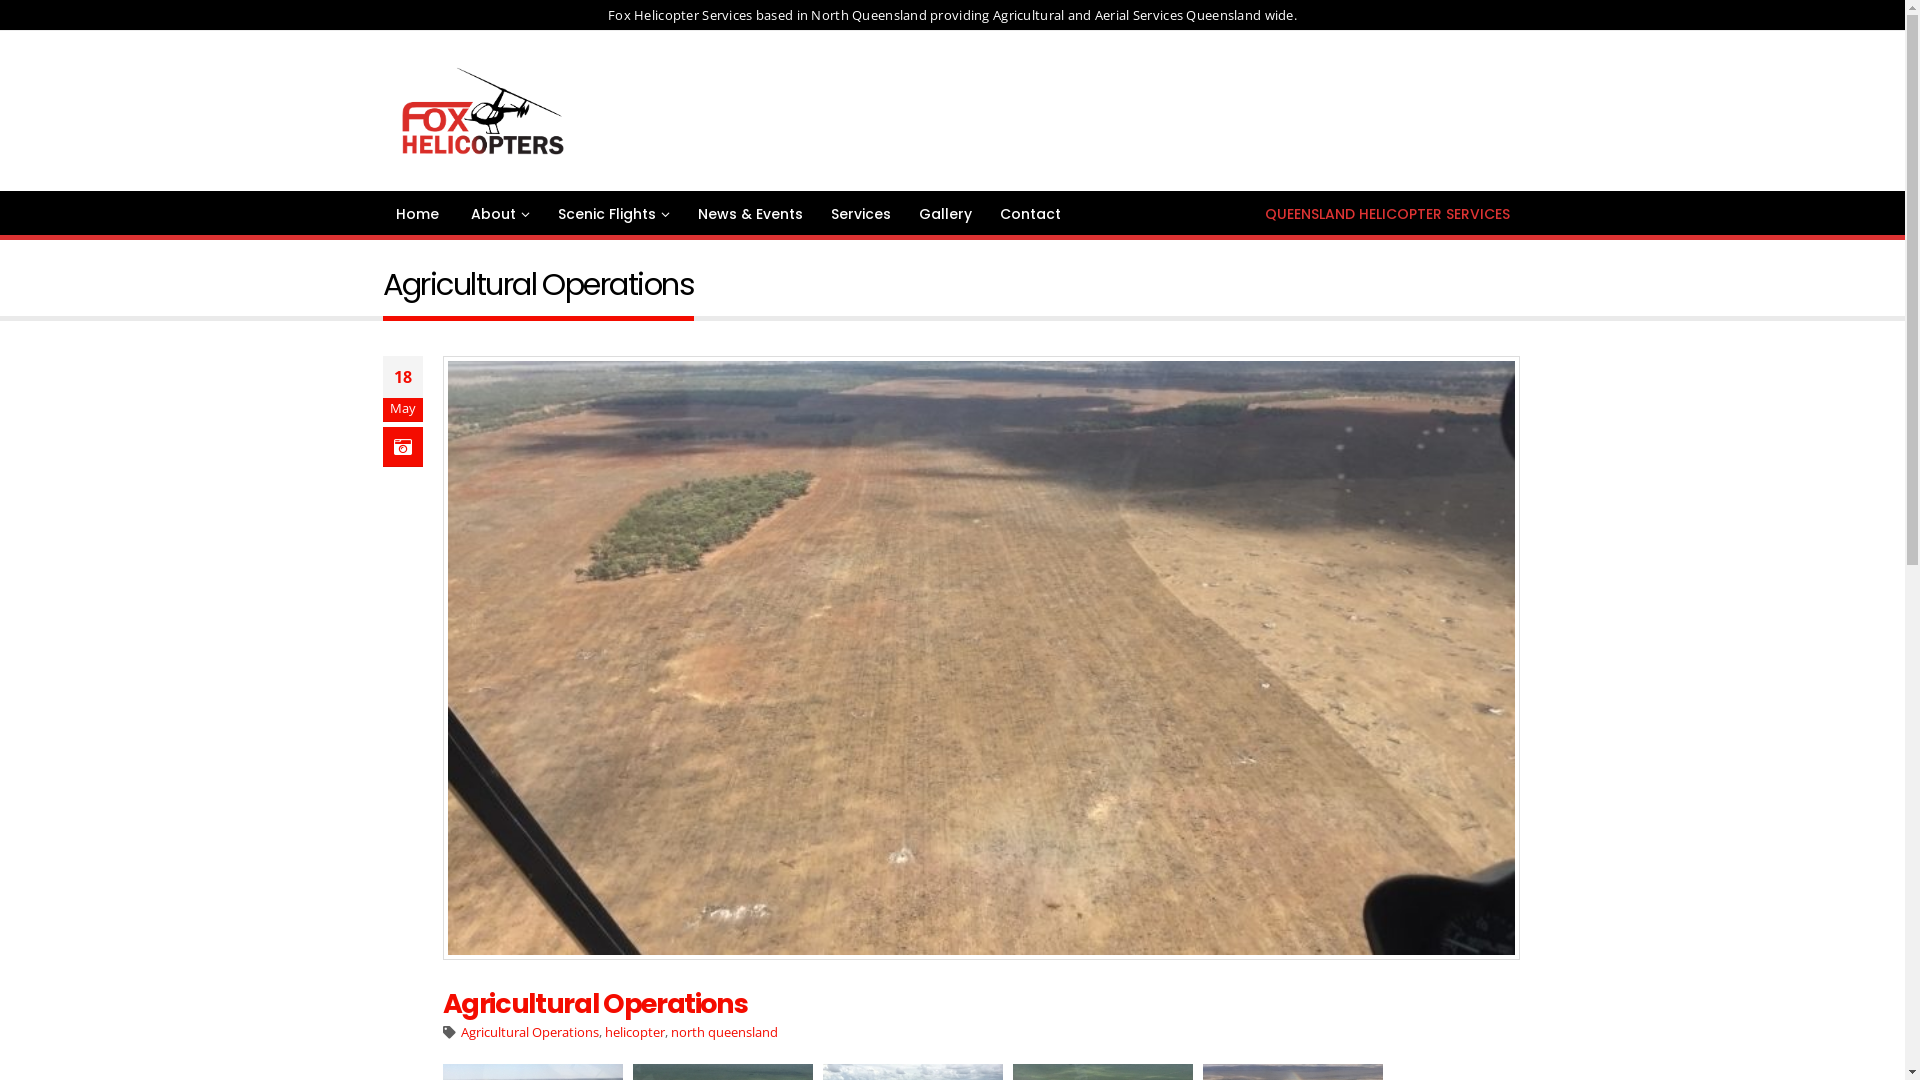 This screenshot has height=1080, width=1920. Describe the element at coordinates (861, 213) in the screenshot. I see `Services` at that location.